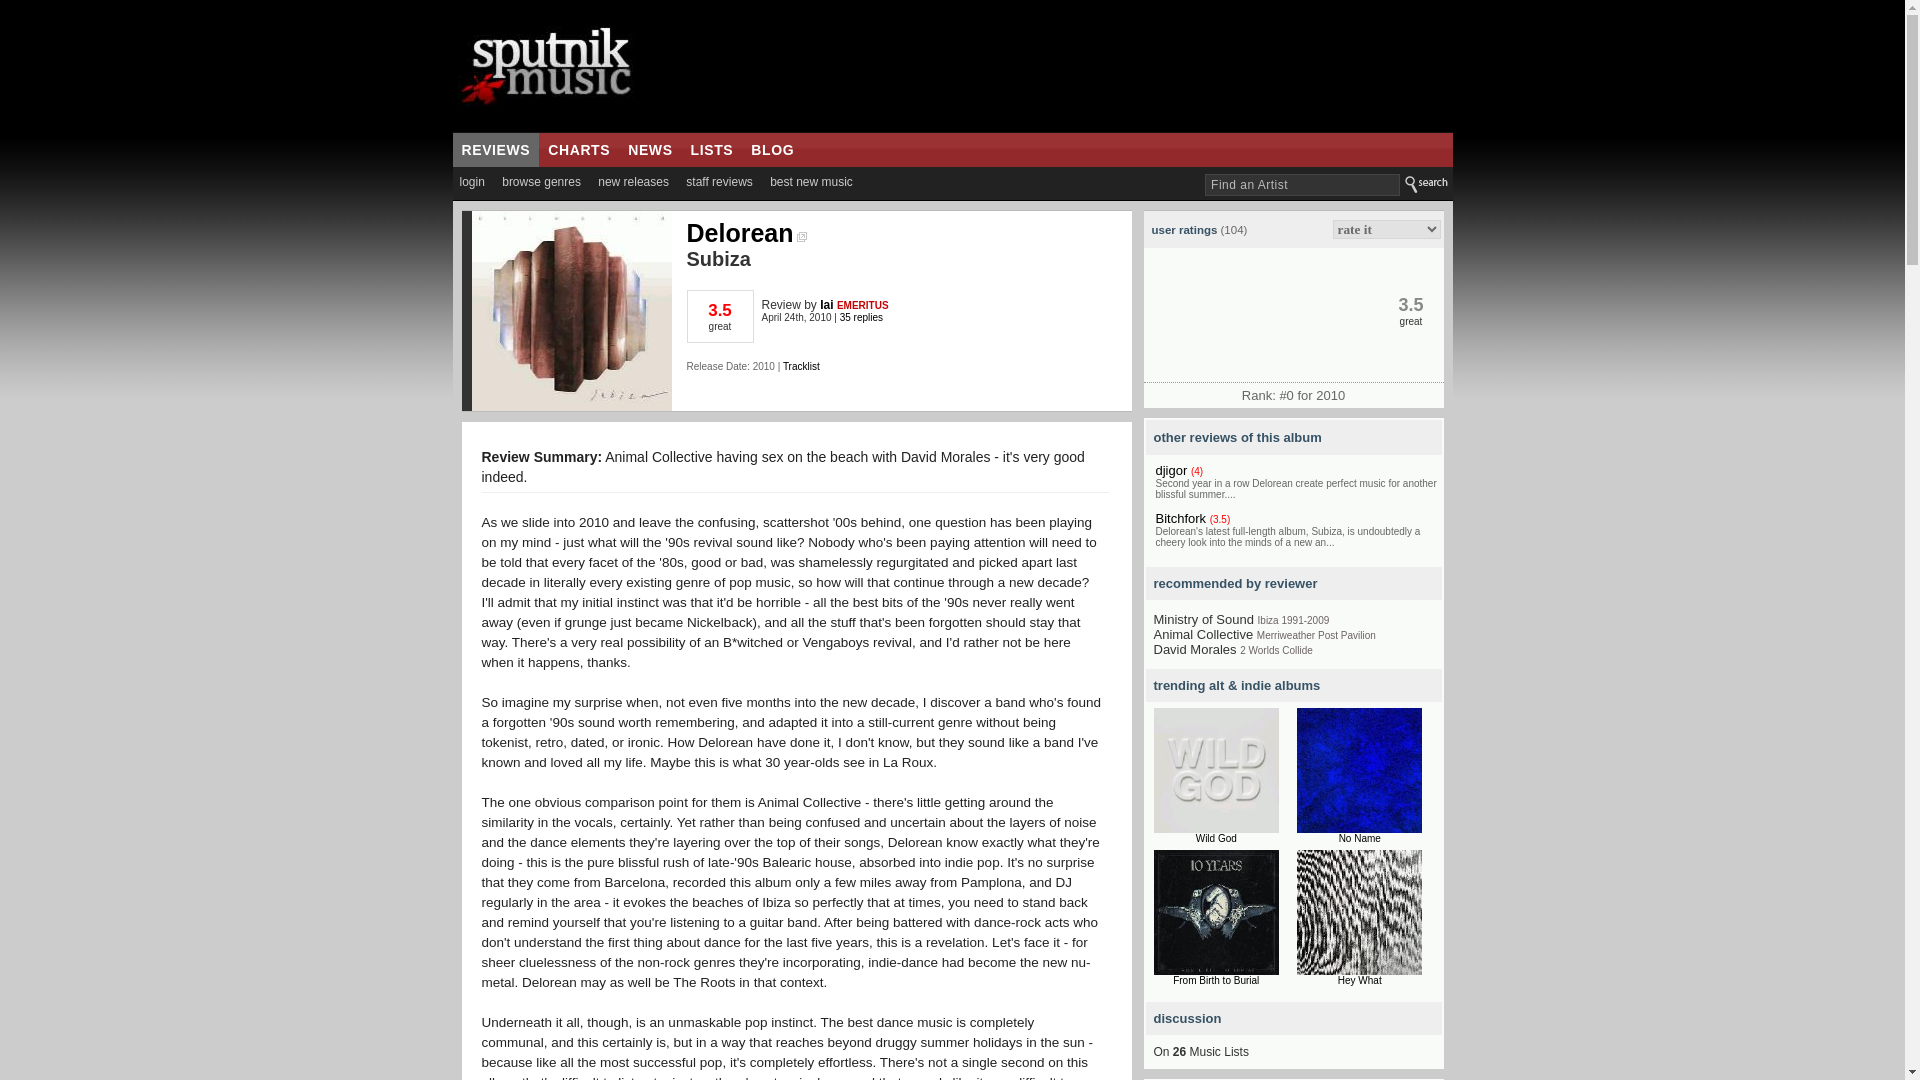 This screenshot has width=1920, height=1080. What do you see at coordinates (801, 366) in the screenshot?
I see `Tracklist` at bounding box center [801, 366].